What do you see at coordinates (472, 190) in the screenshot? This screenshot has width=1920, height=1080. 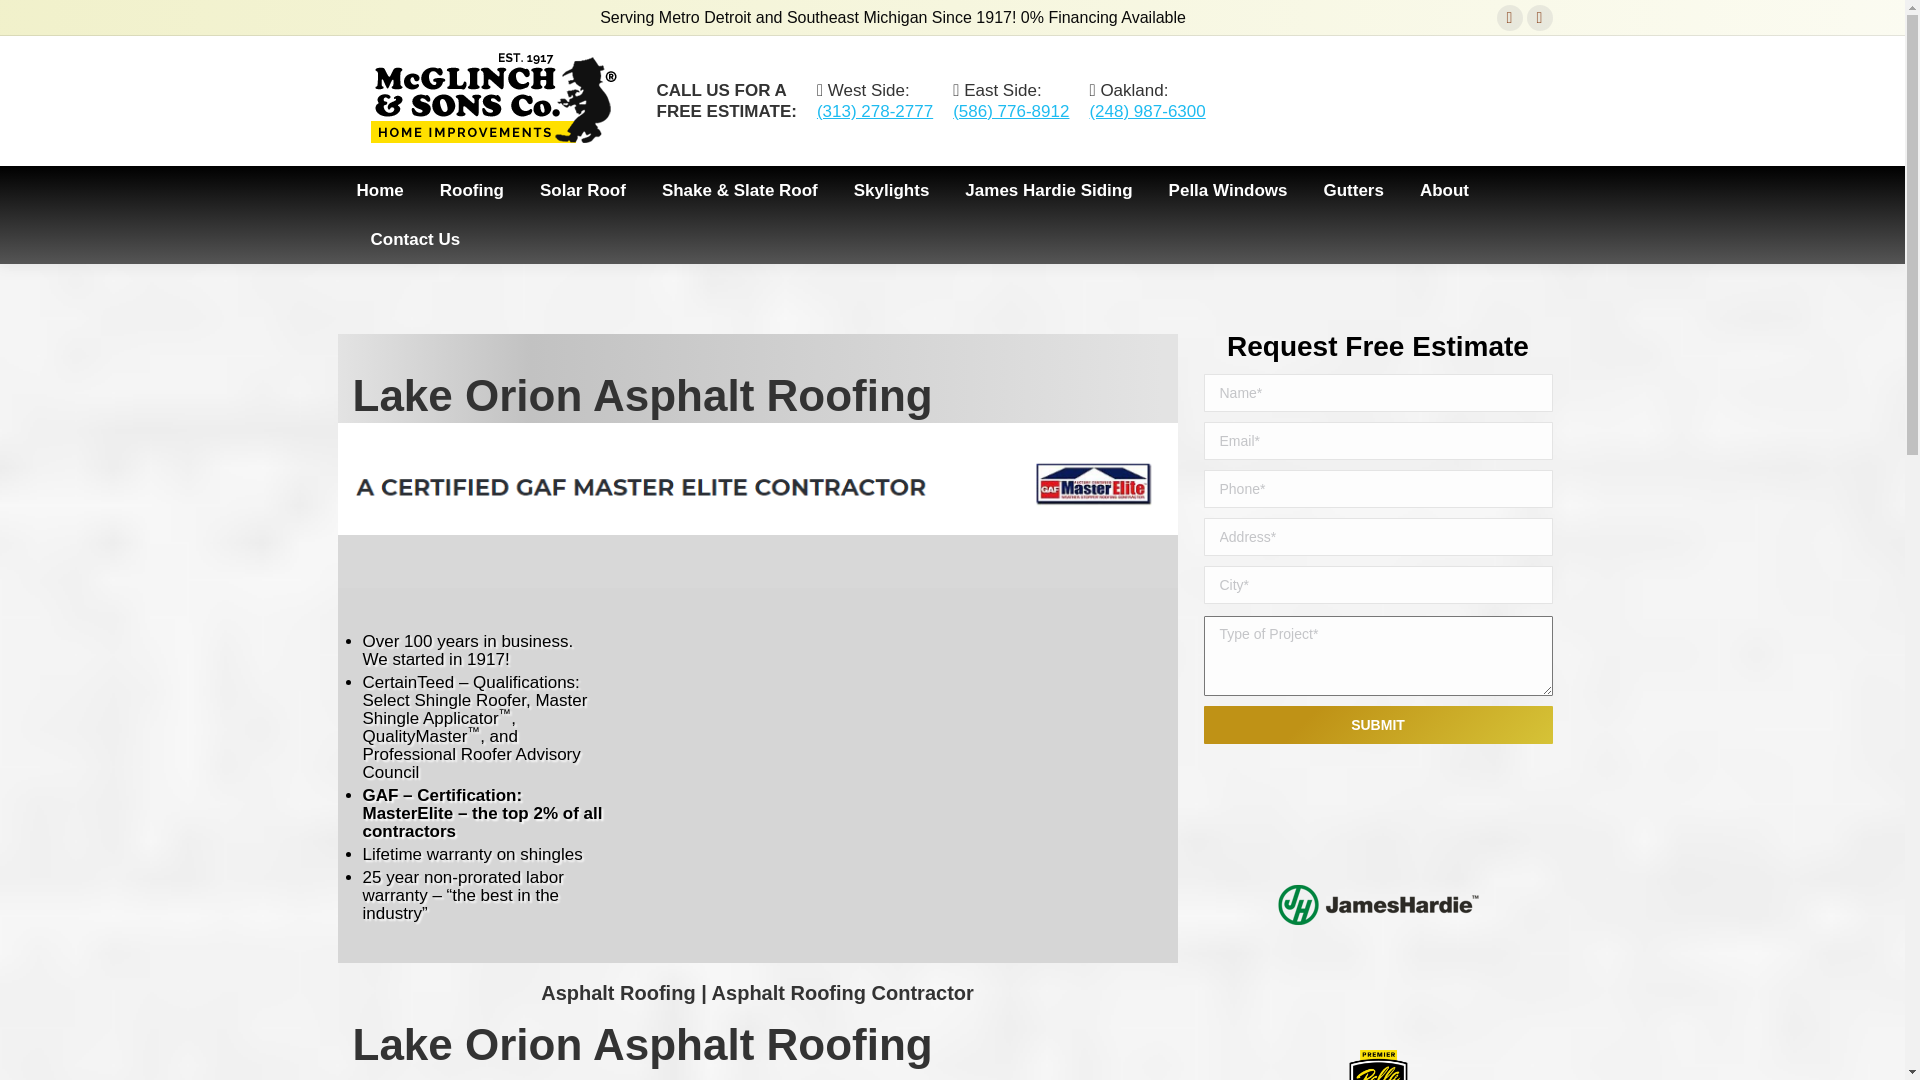 I see `Roofing` at bounding box center [472, 190].